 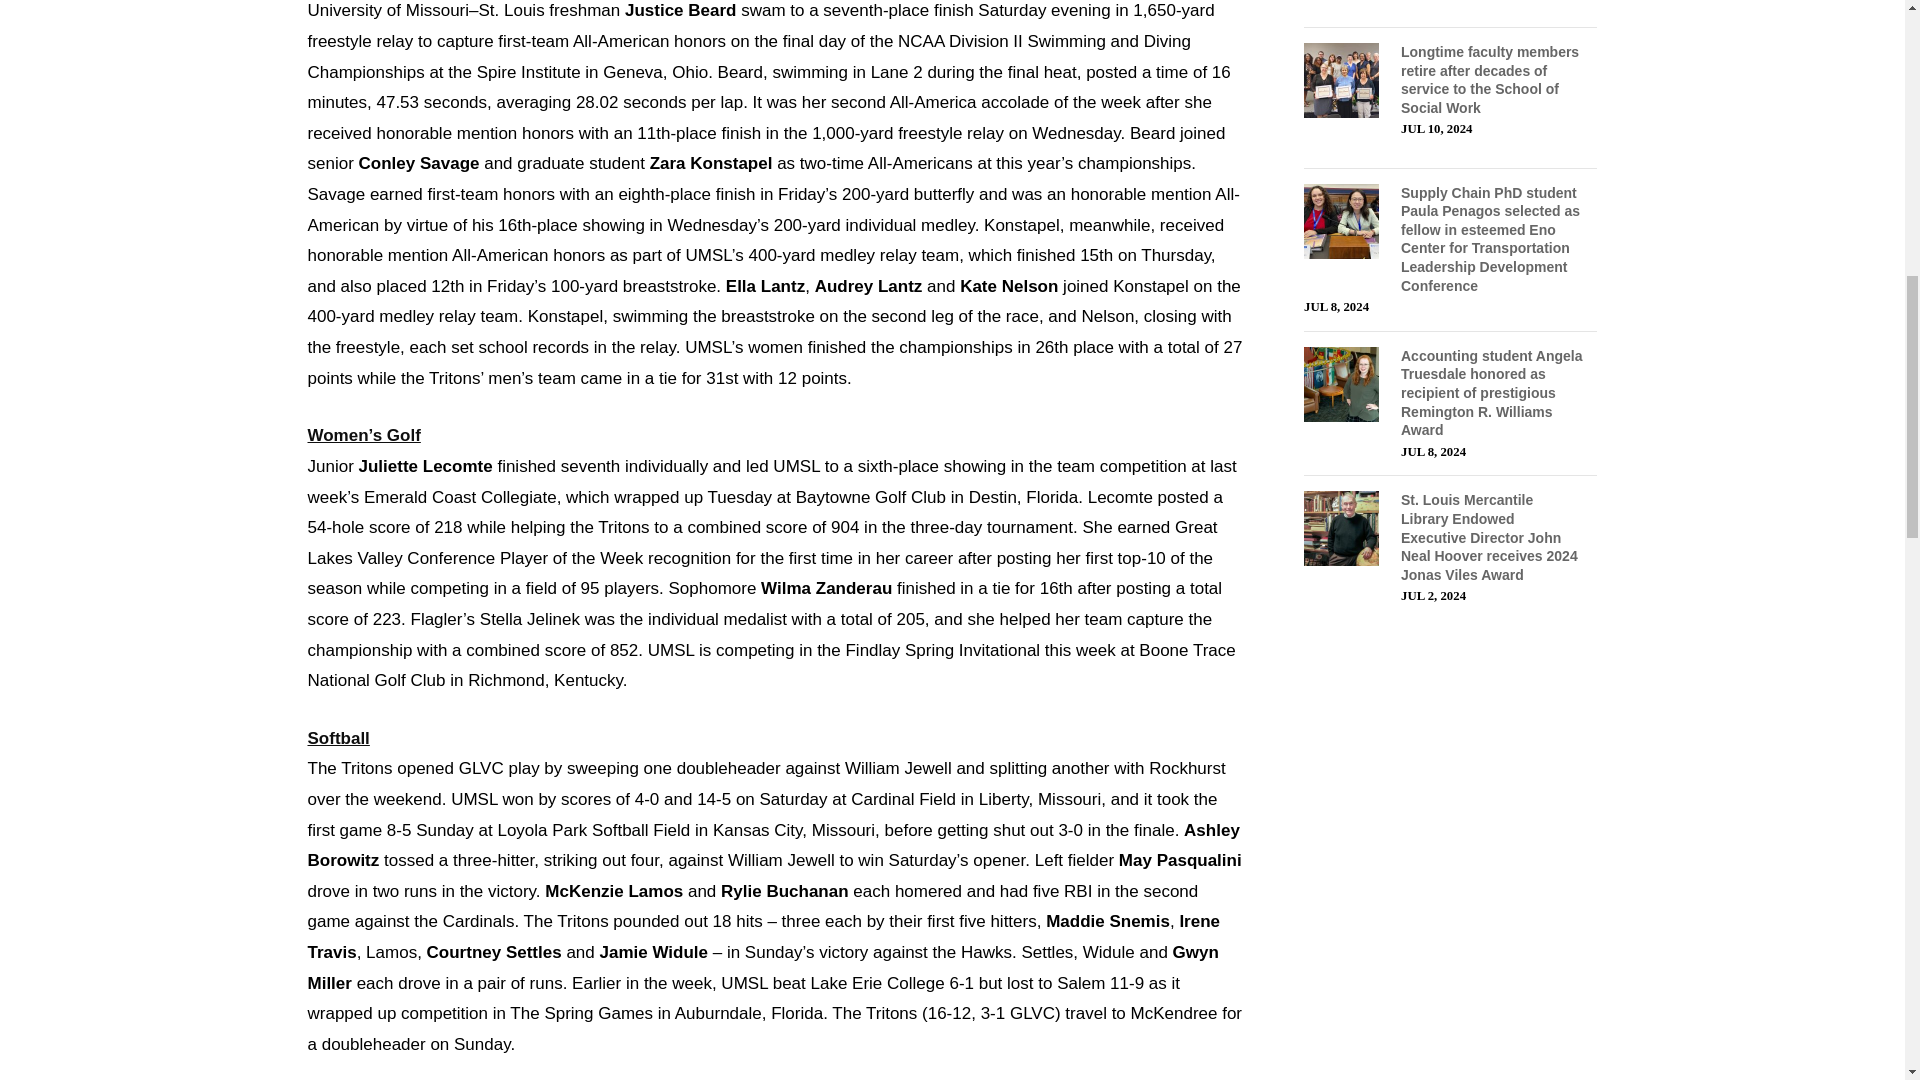 What do you see at coordinates (338, 738) in the screenshot?
I see `Softball` at bounding box center [338, 738].